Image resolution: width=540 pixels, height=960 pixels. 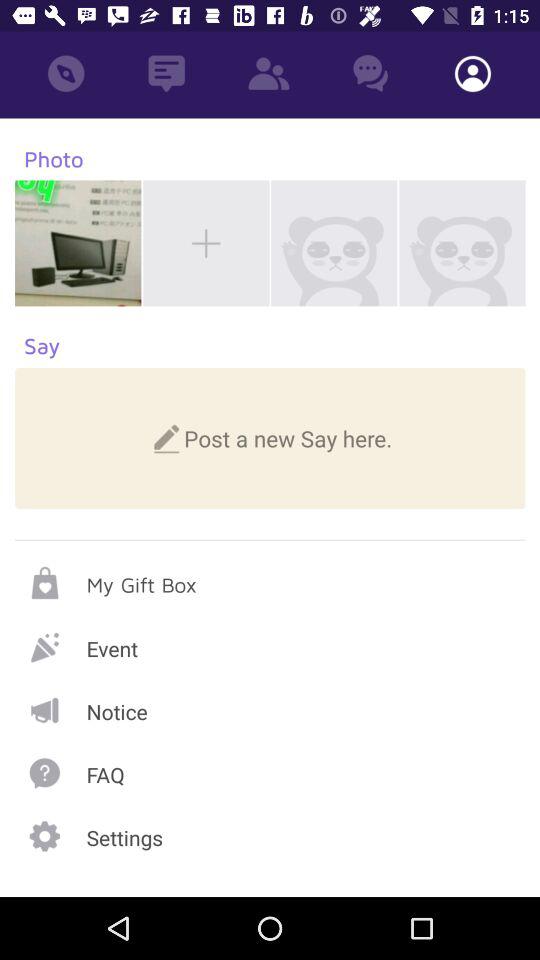 What do you see at coordinates (270, 710) in the screenshot?
I see `notices button` at bounding box center [270, 710].